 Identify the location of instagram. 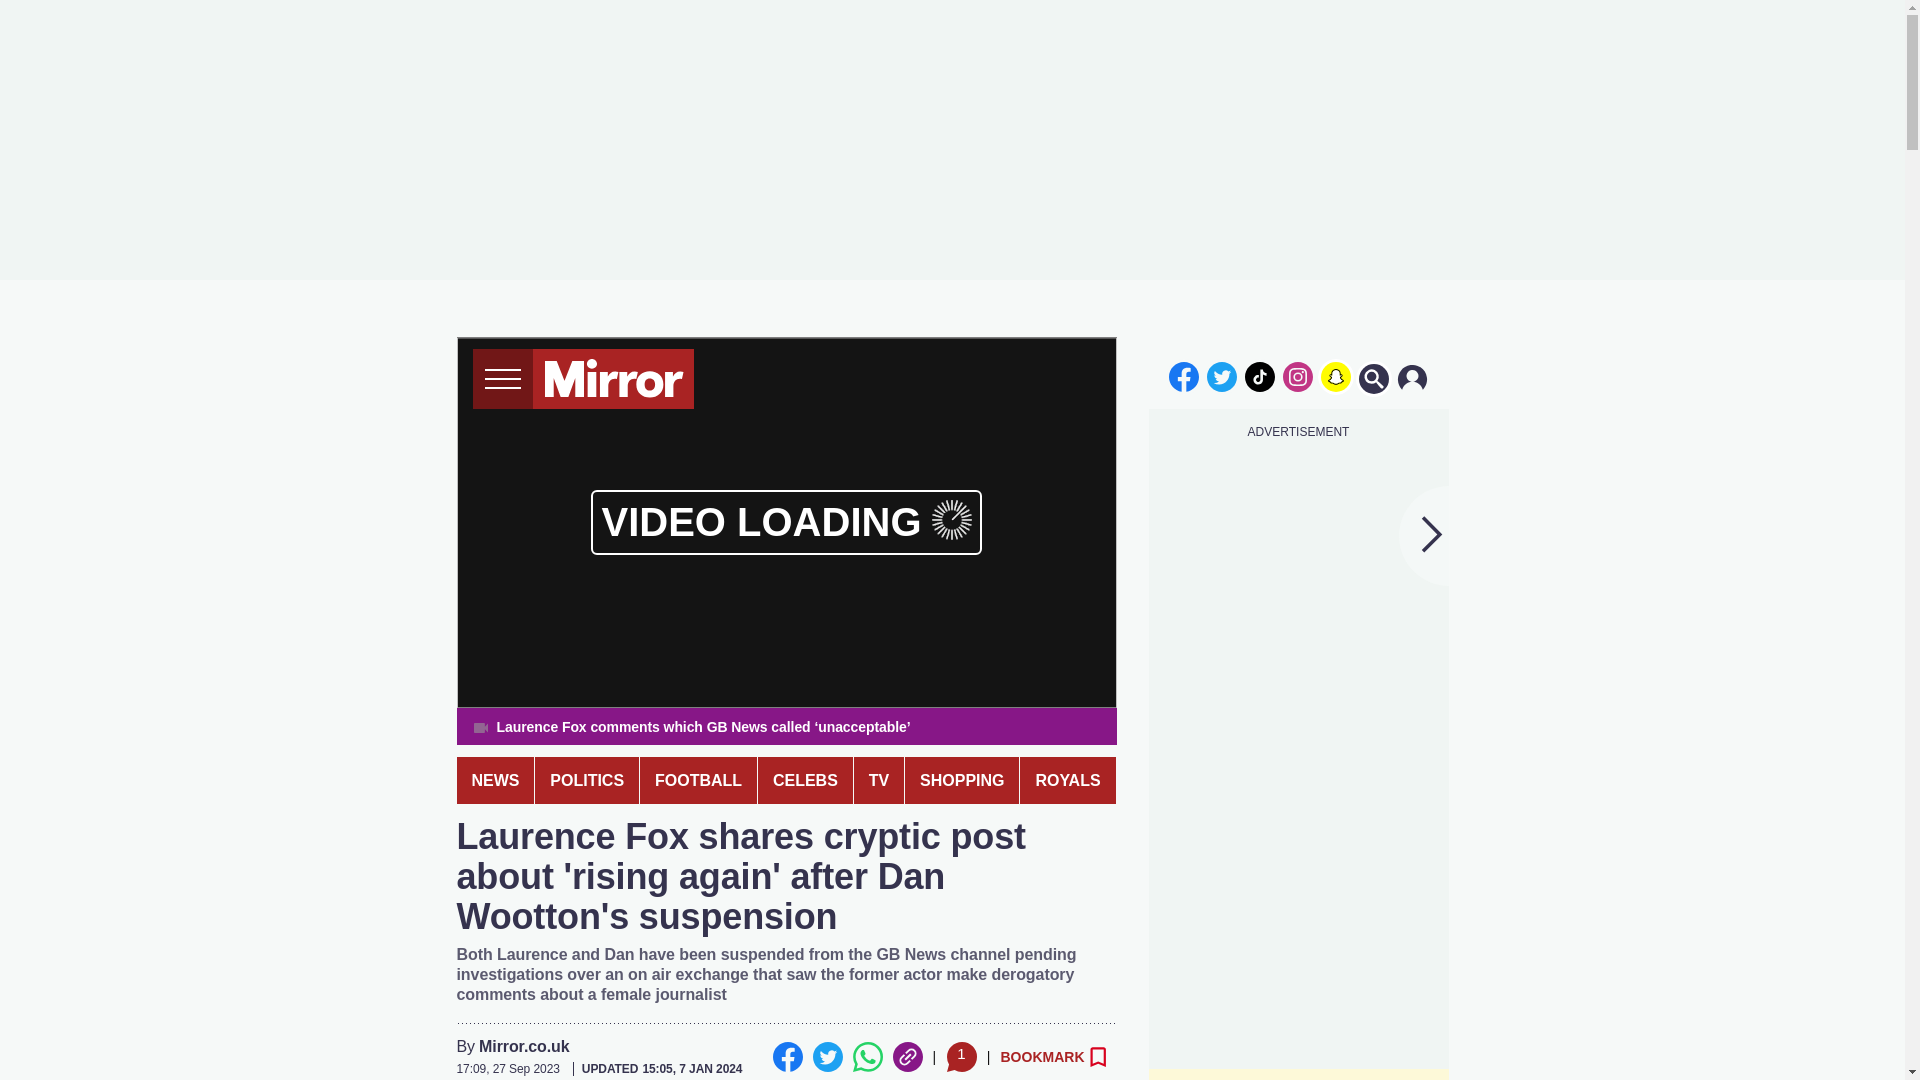
(1298, 376).